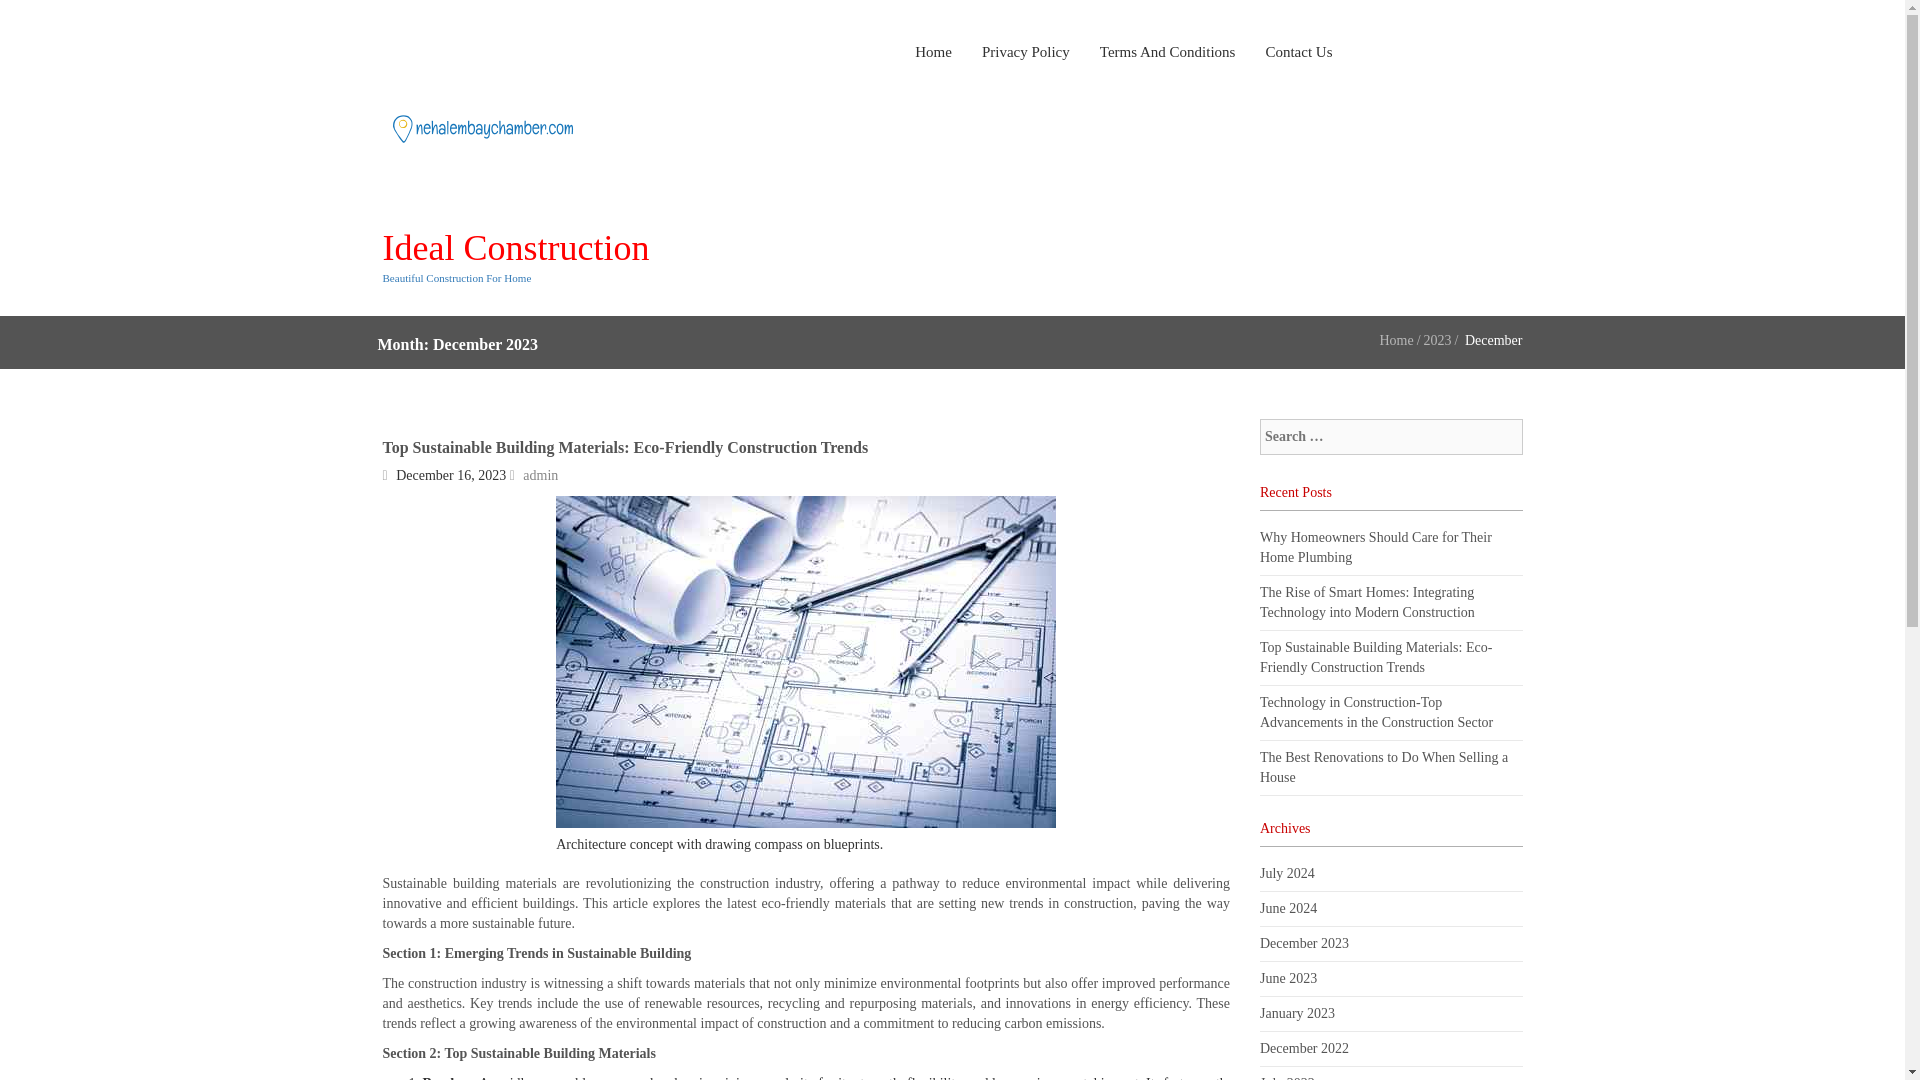 This screenshot has height=1080, width=1920. What do you see at coordinates (515, 247) in the screenshot?
I see `Ideal Construction` at bounding box center [515, 247].